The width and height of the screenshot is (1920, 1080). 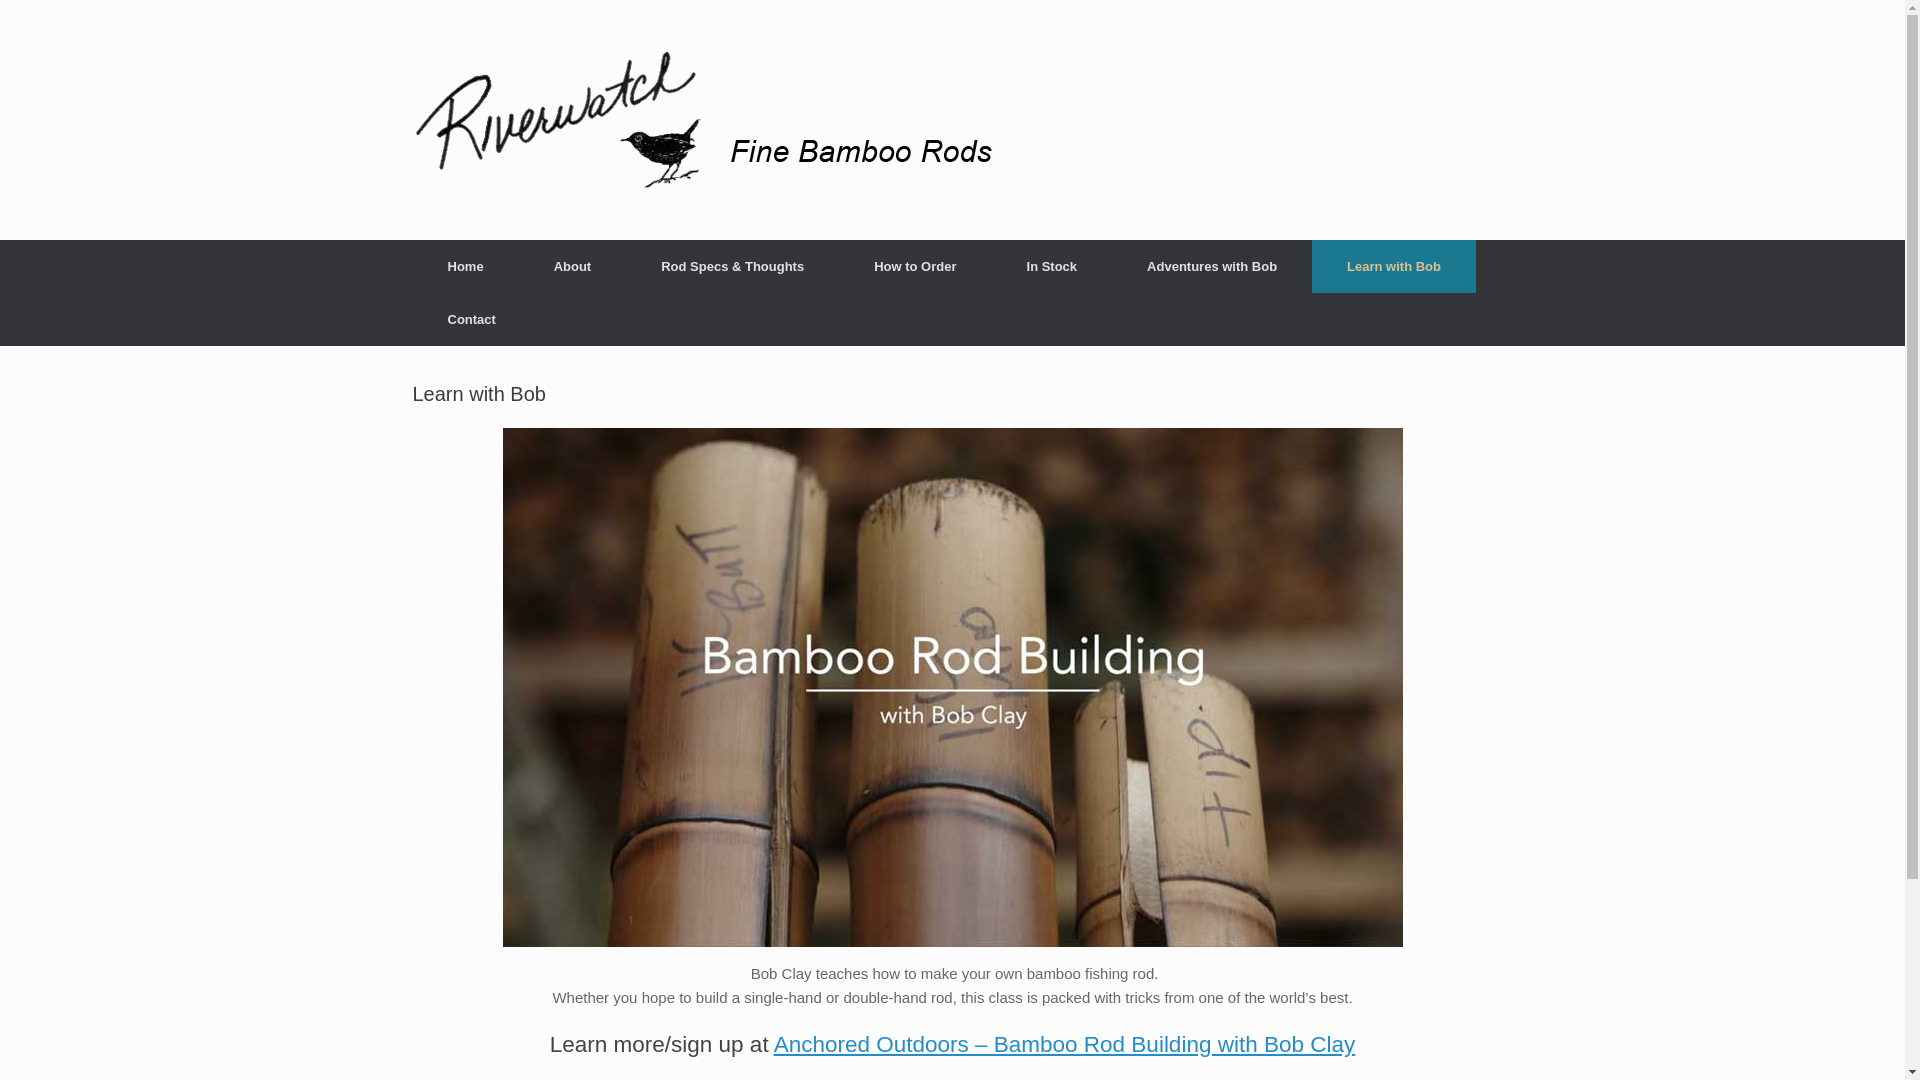 What do you see at coordinates (914, 266) in the screenshot?
I see `How to Order` at bounding box center [914, 266].